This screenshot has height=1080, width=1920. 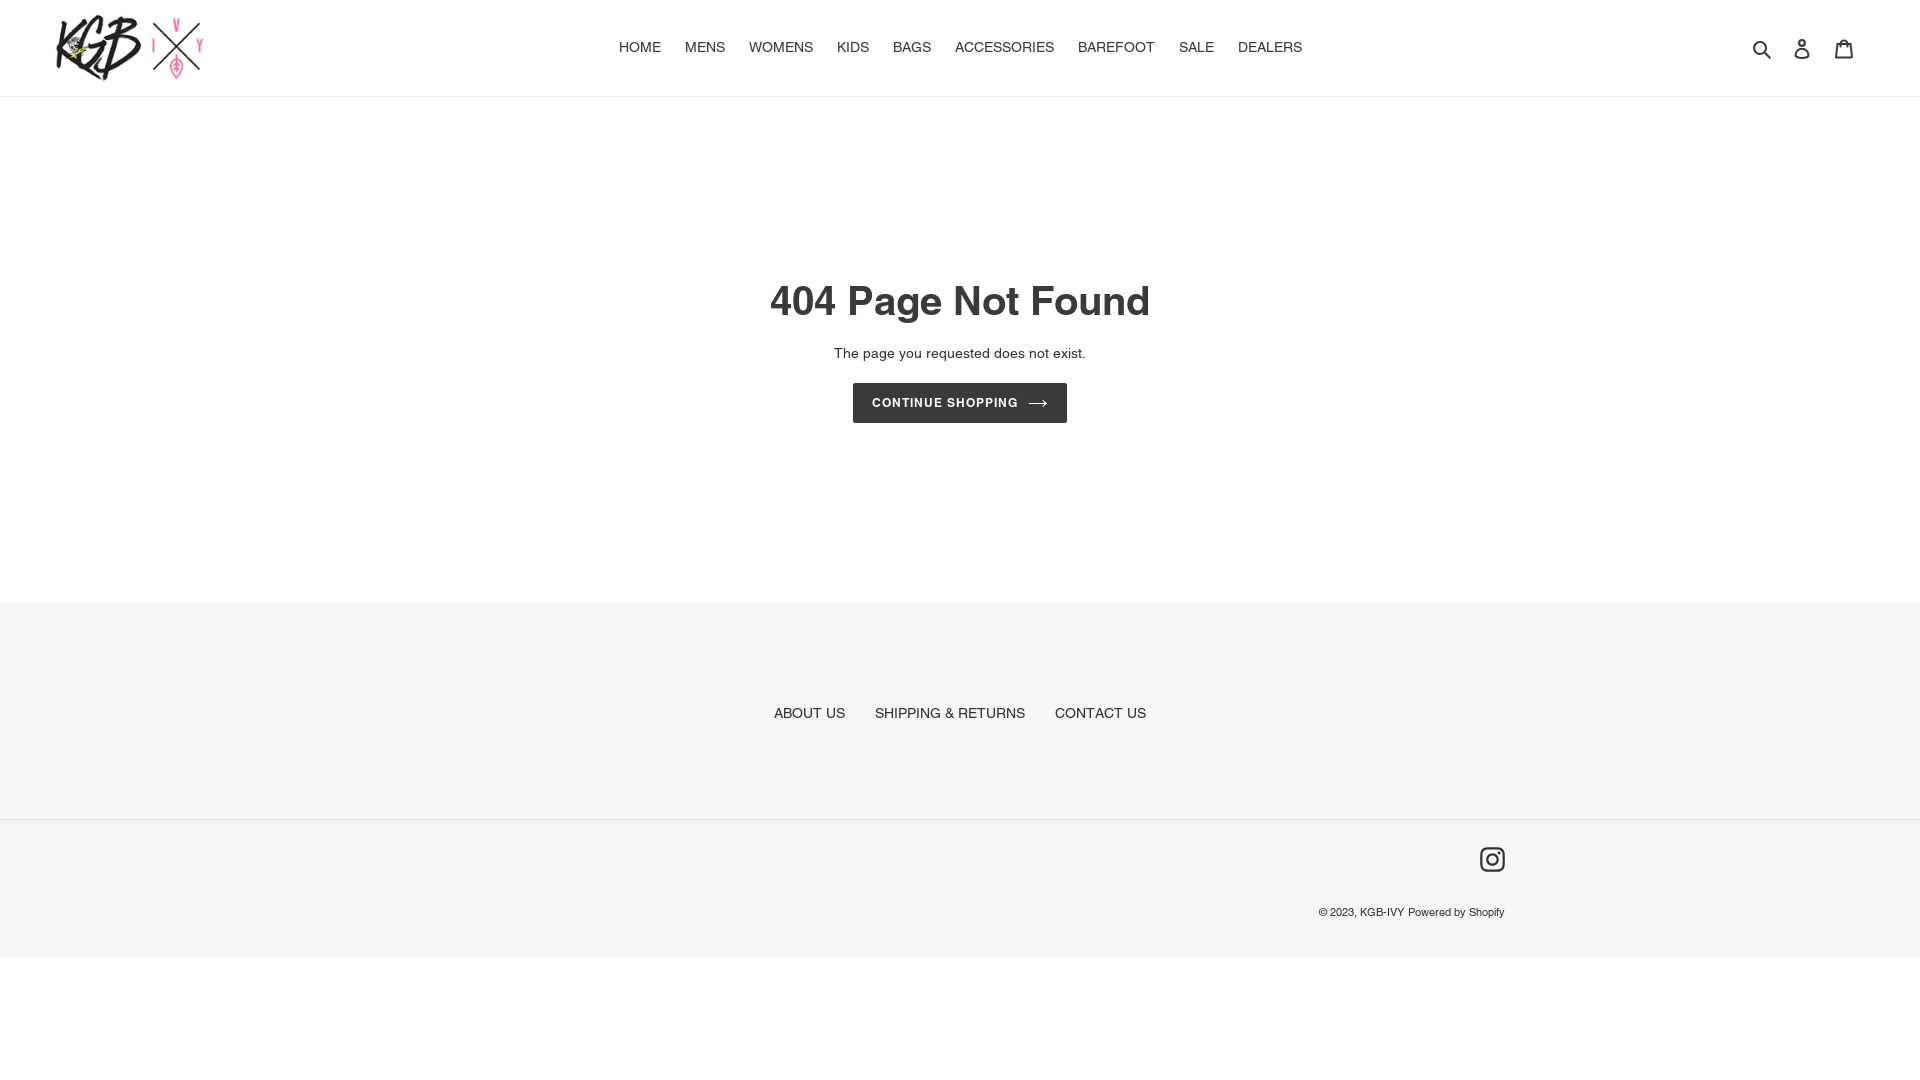 What do you see at coordinates (1116, 48) in the screenshot?
I see `BAREFOOT` at bounding box center [1116, 48].